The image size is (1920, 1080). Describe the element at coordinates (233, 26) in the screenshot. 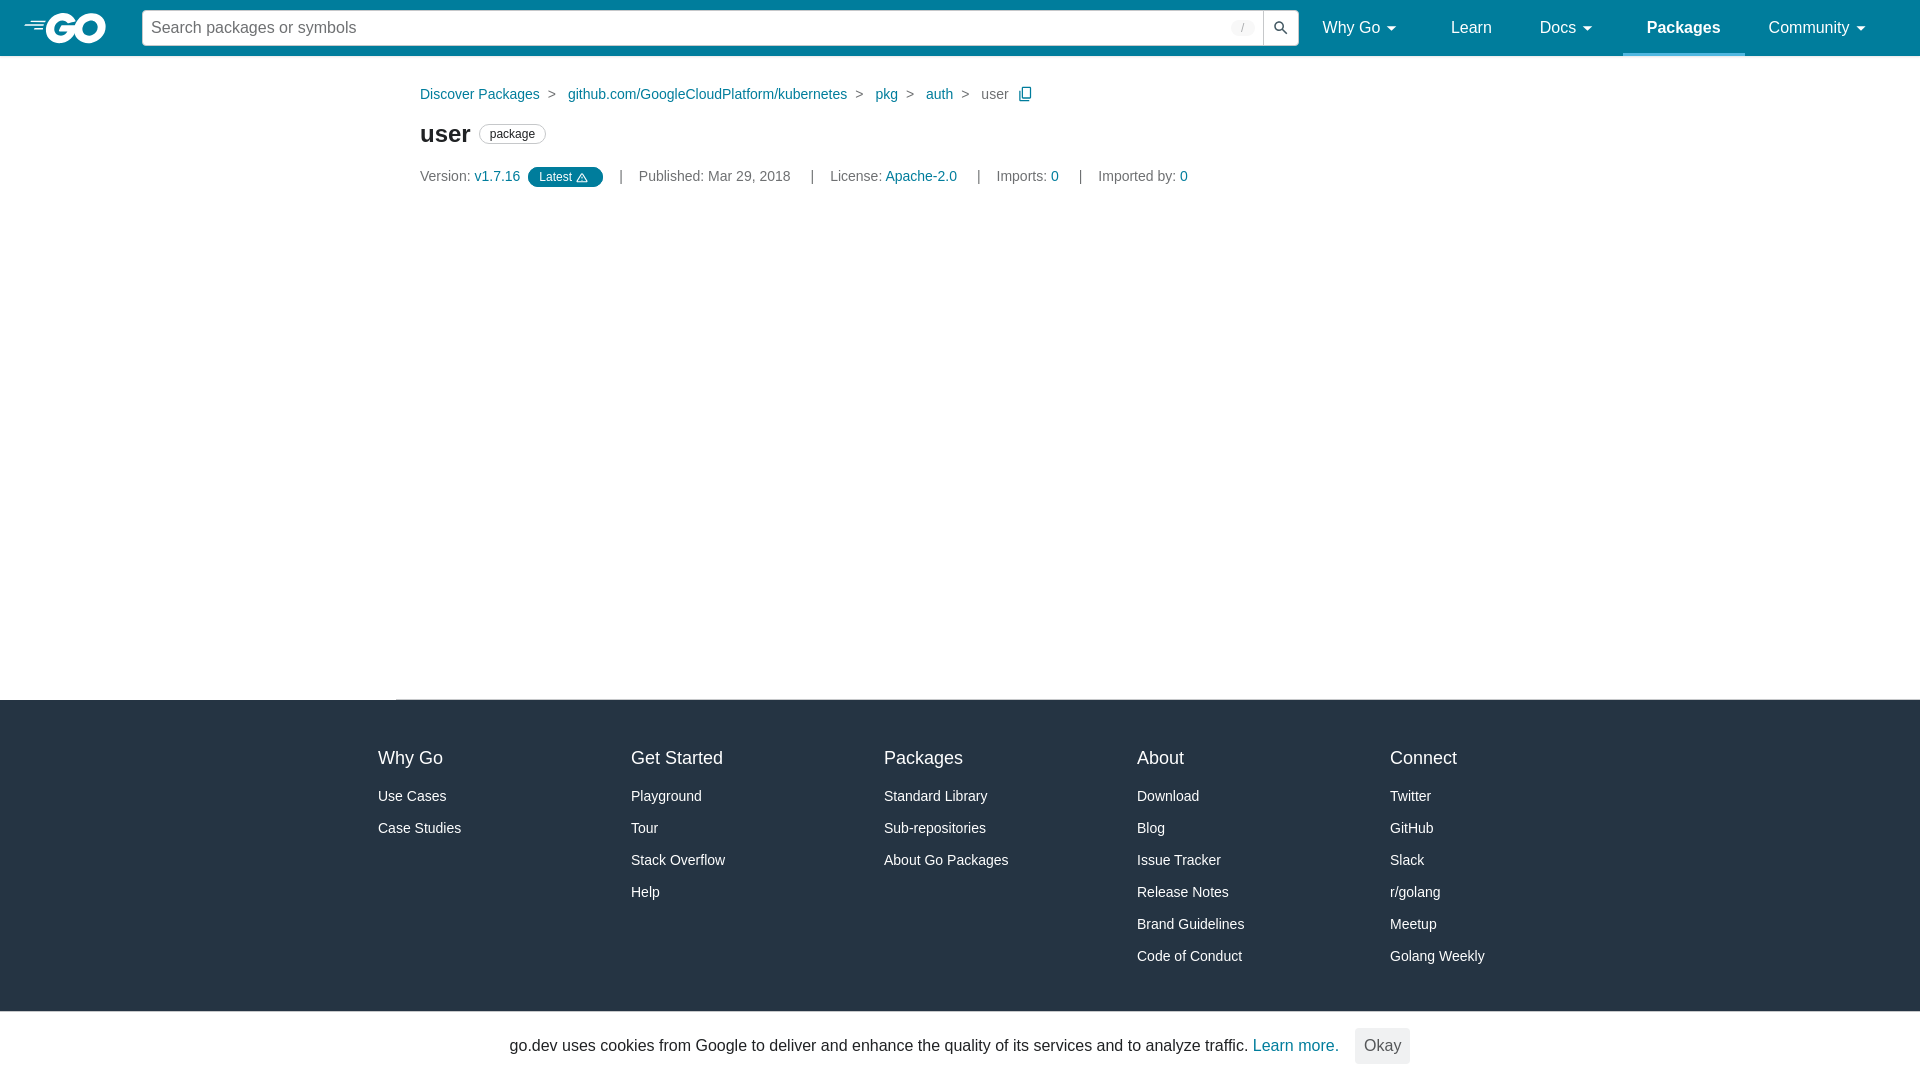

I see `Skip to Main Content` at that location.